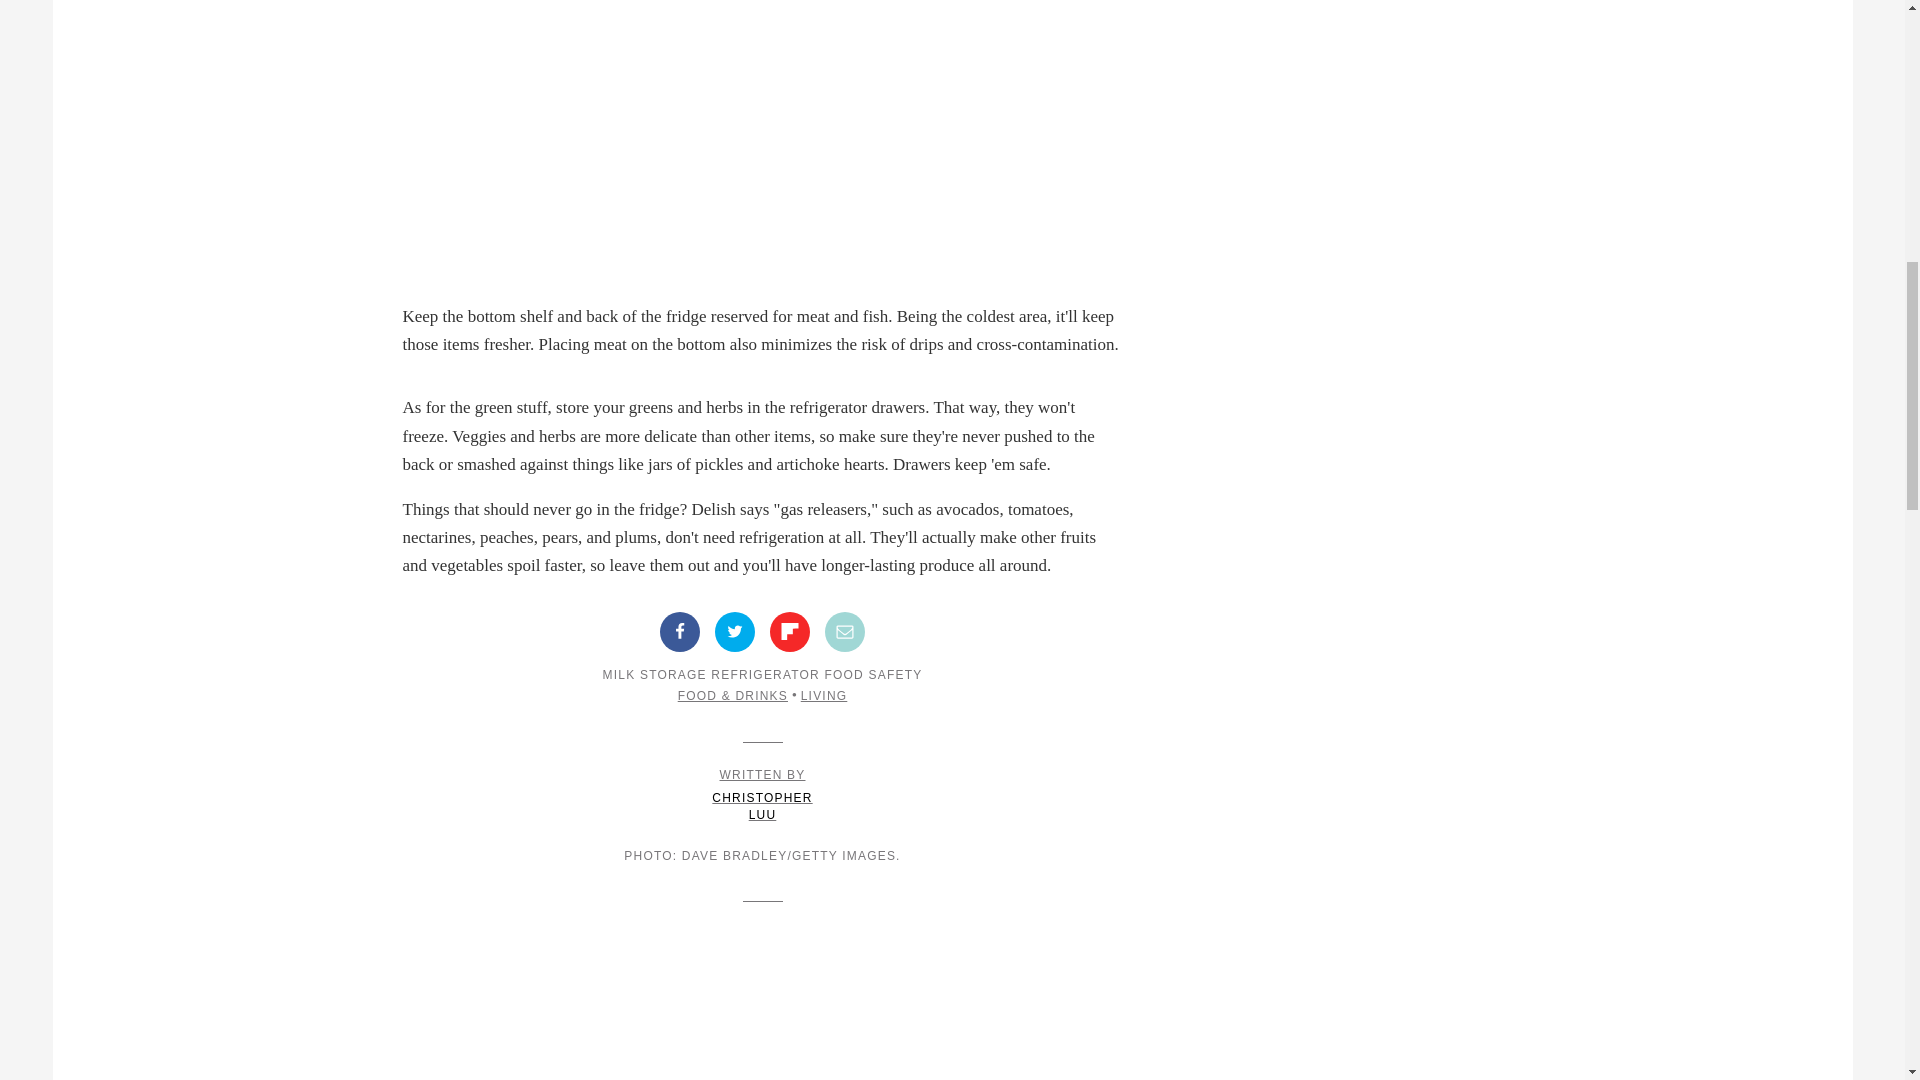  I want to click on LIVING, so click(824, 696).